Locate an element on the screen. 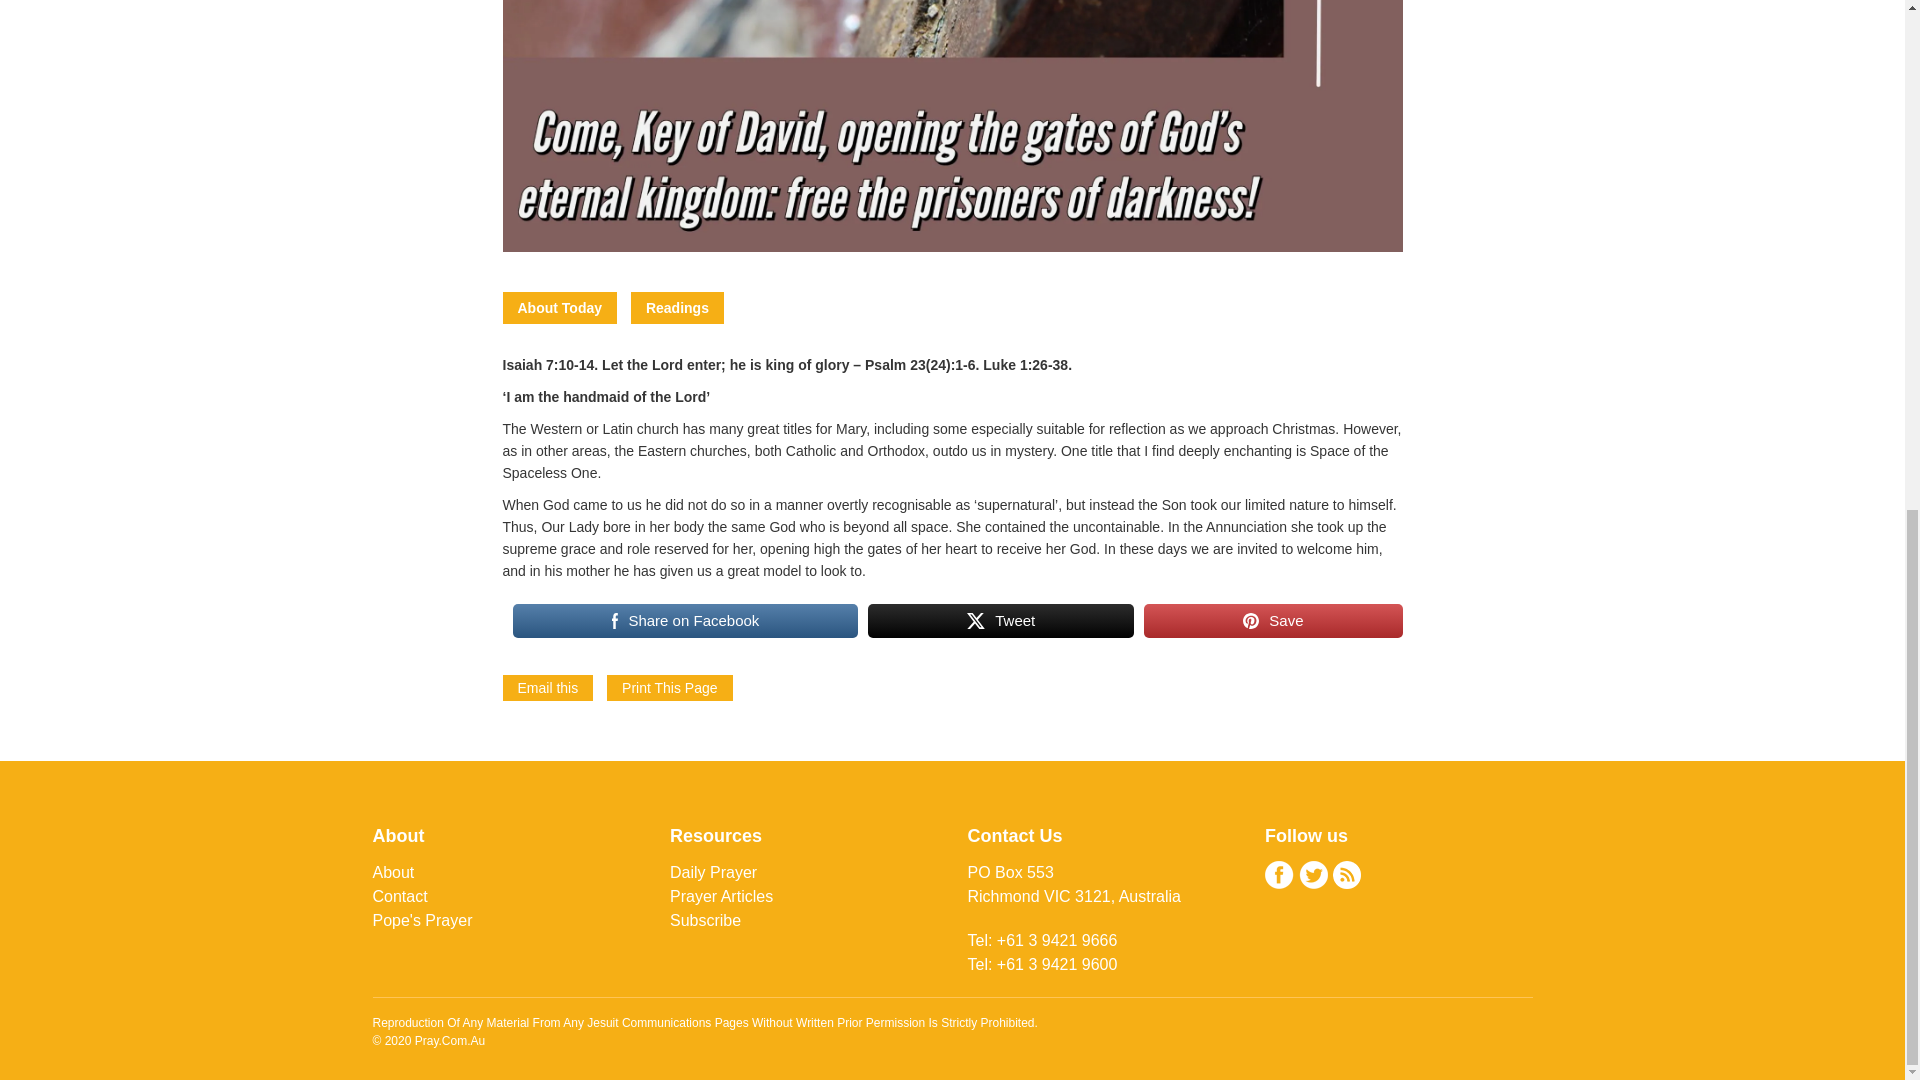  Daily Prayer is located at coordinates (713, 872).